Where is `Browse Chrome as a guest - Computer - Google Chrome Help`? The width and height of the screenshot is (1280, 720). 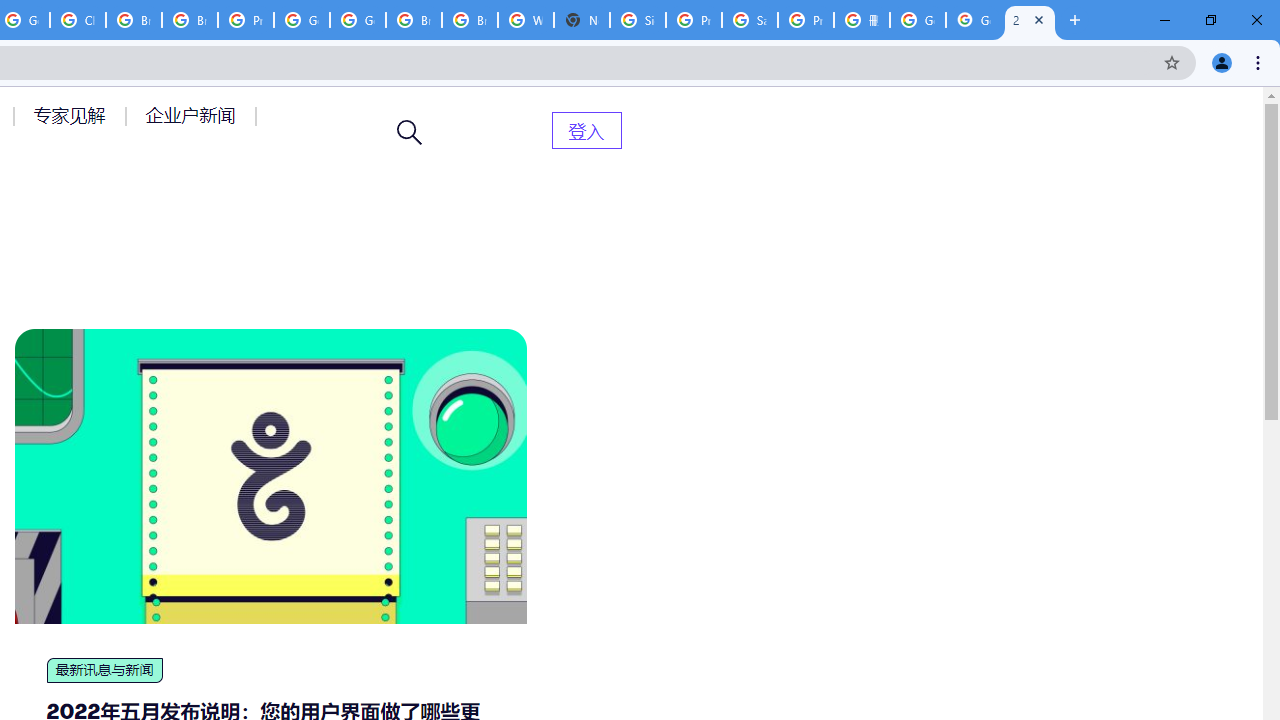 Browse Chrome as a guest - Computer - Google Chrome Help is located at coordinates (134, 20).